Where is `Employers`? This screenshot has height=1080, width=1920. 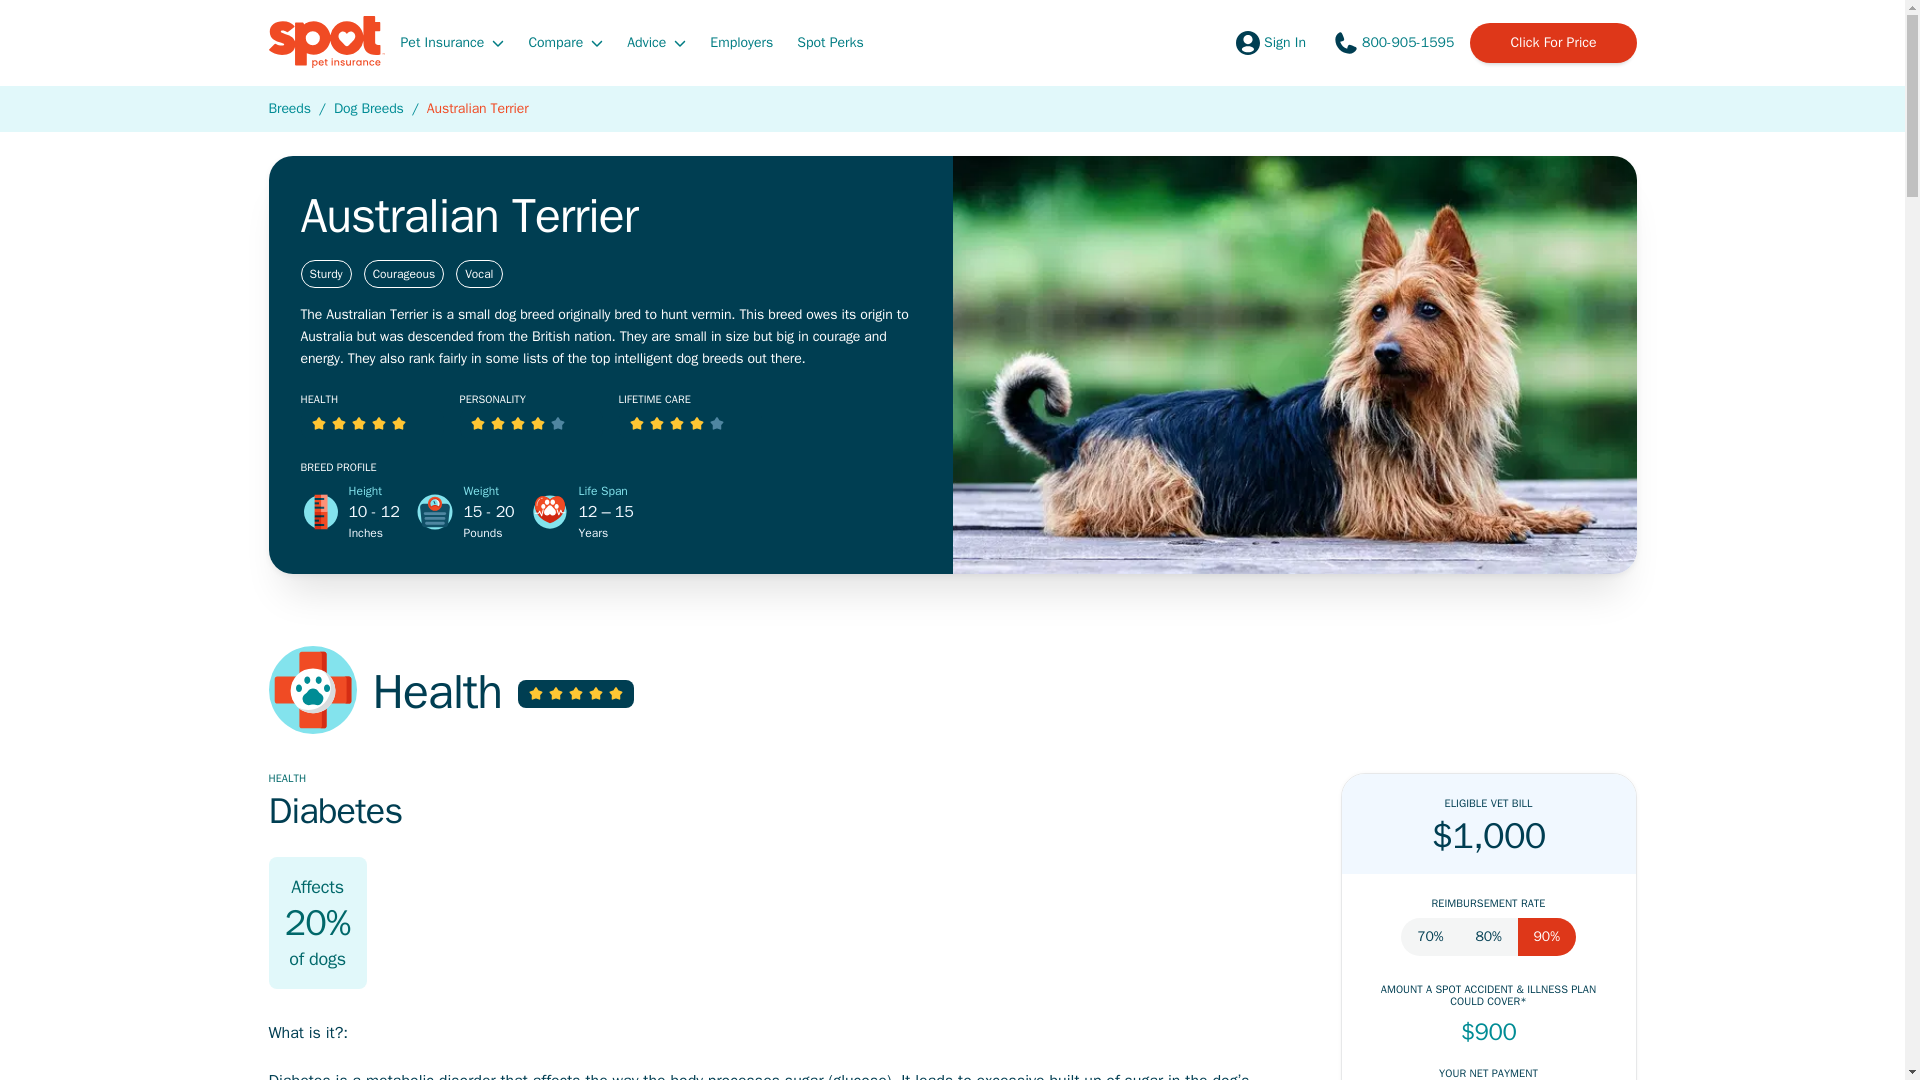
Employers is located at coordinates (742, 41).